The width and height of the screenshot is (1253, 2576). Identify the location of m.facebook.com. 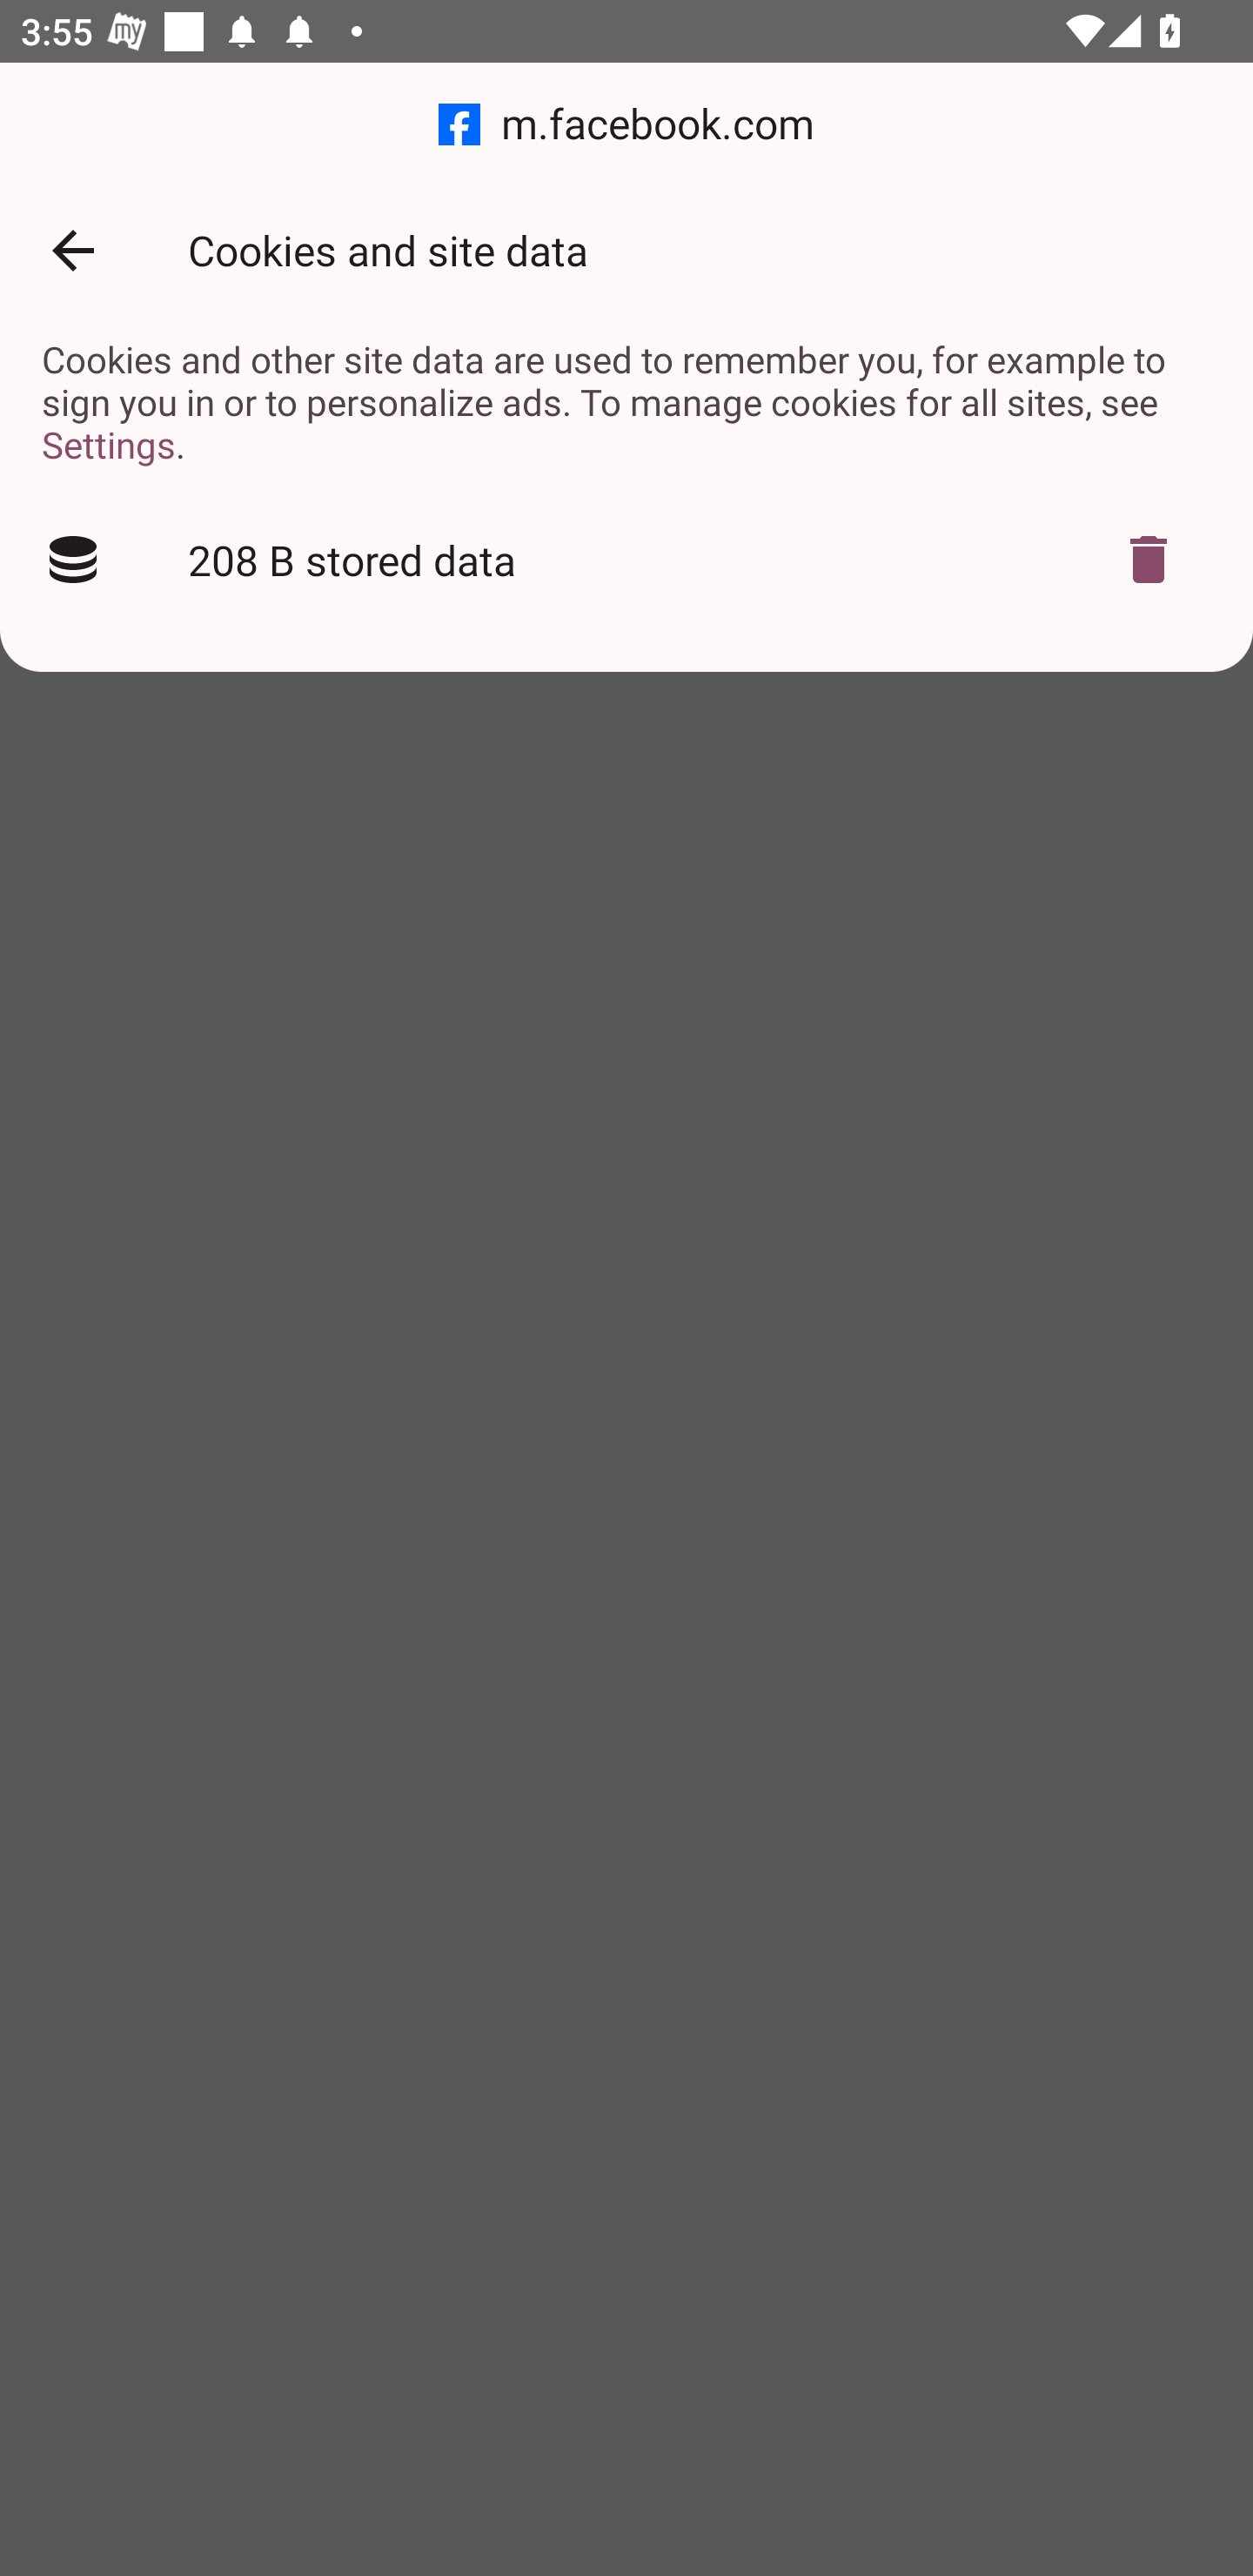
(626, 125).